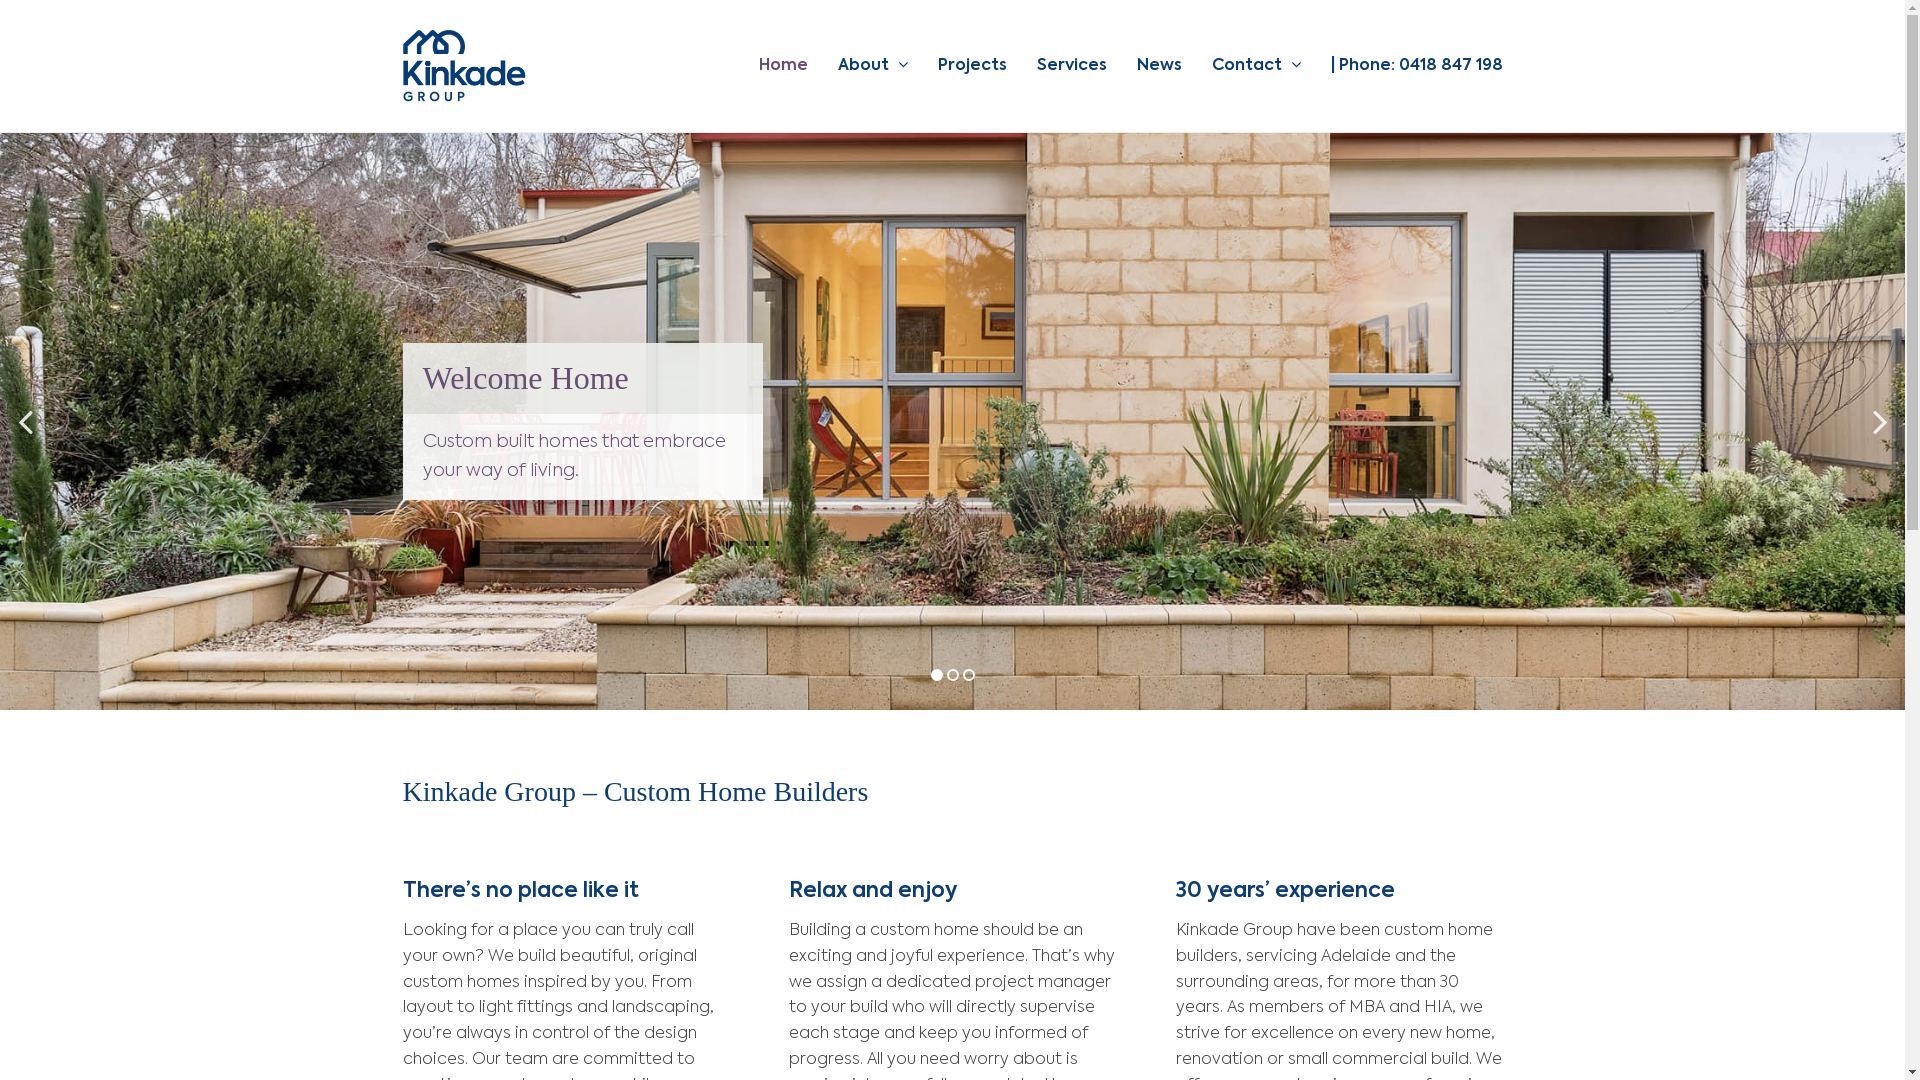 This screenshot has height=1080, width=1920. I want to click on About, so click(873, 66).